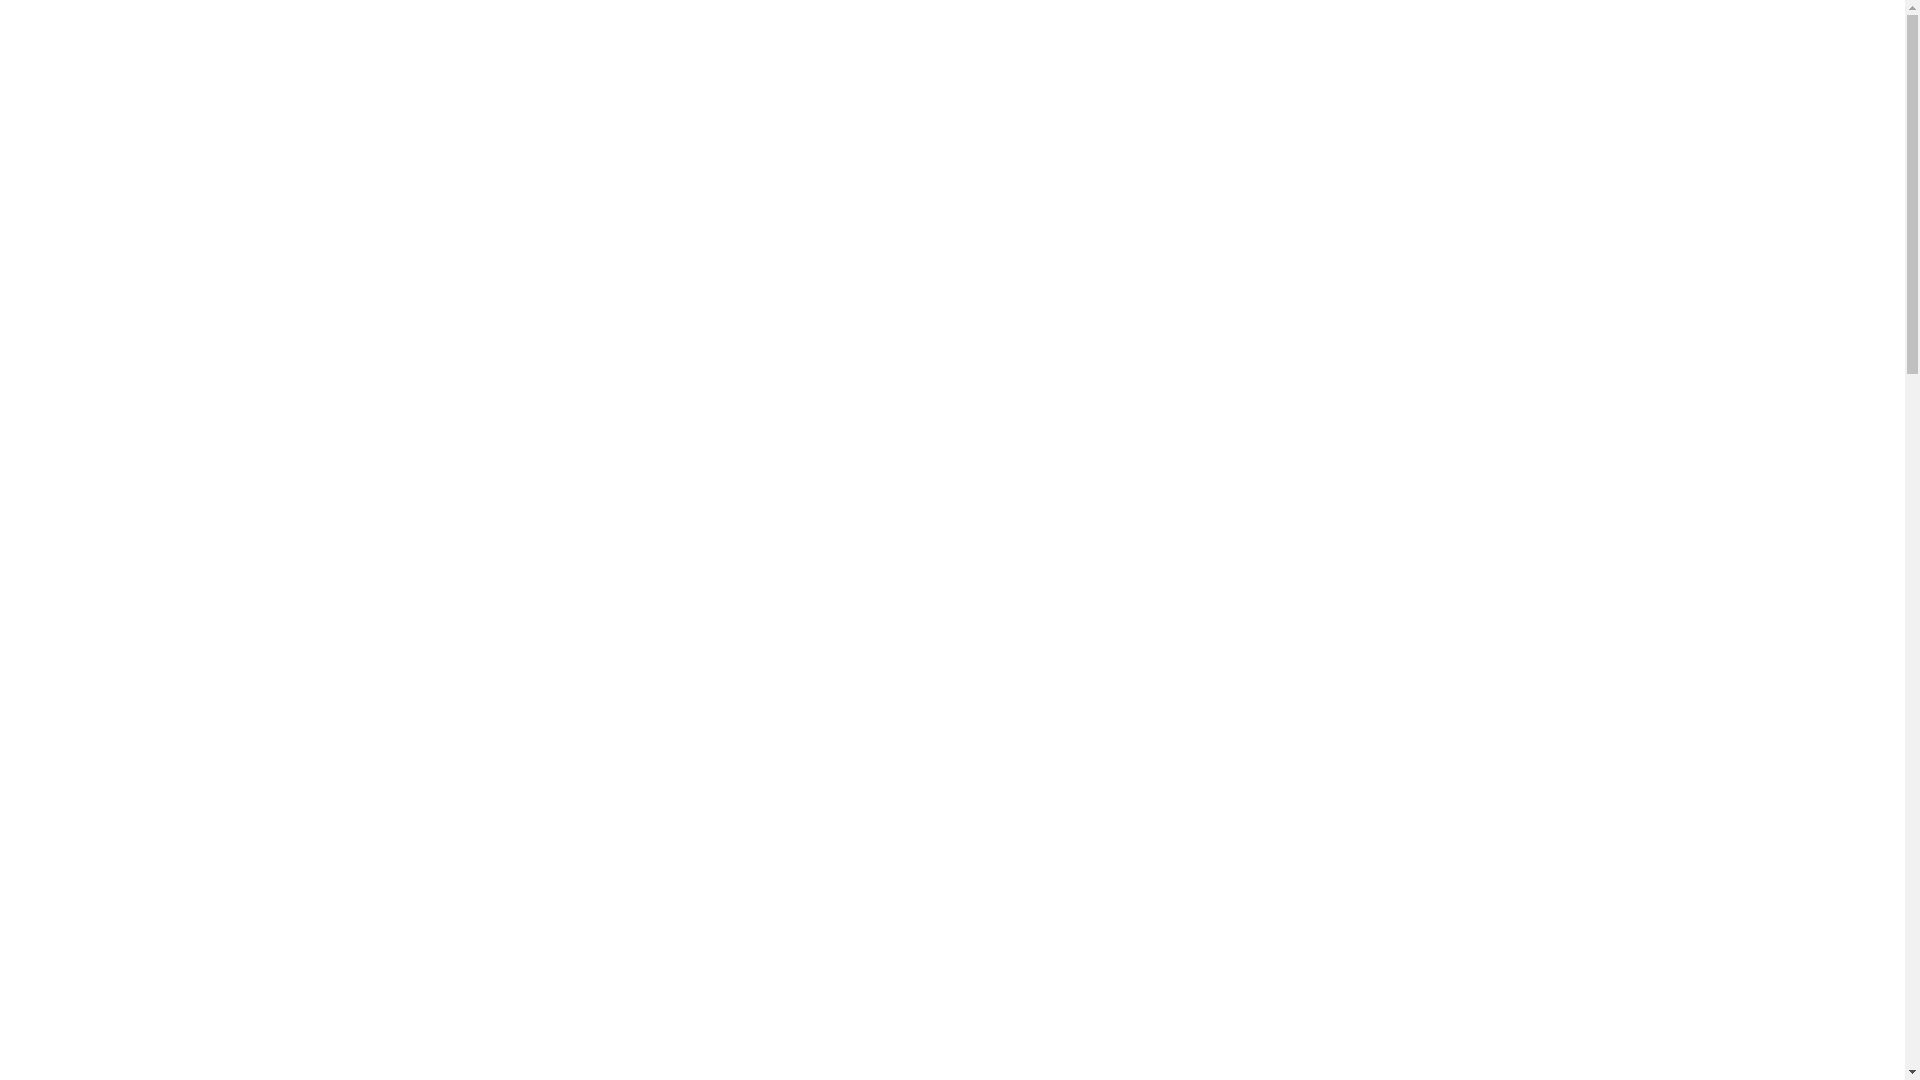 Image resolution: width=1920 pixels, height=1080 pixels. I want to click on CONTACT, so click(1508, 89).